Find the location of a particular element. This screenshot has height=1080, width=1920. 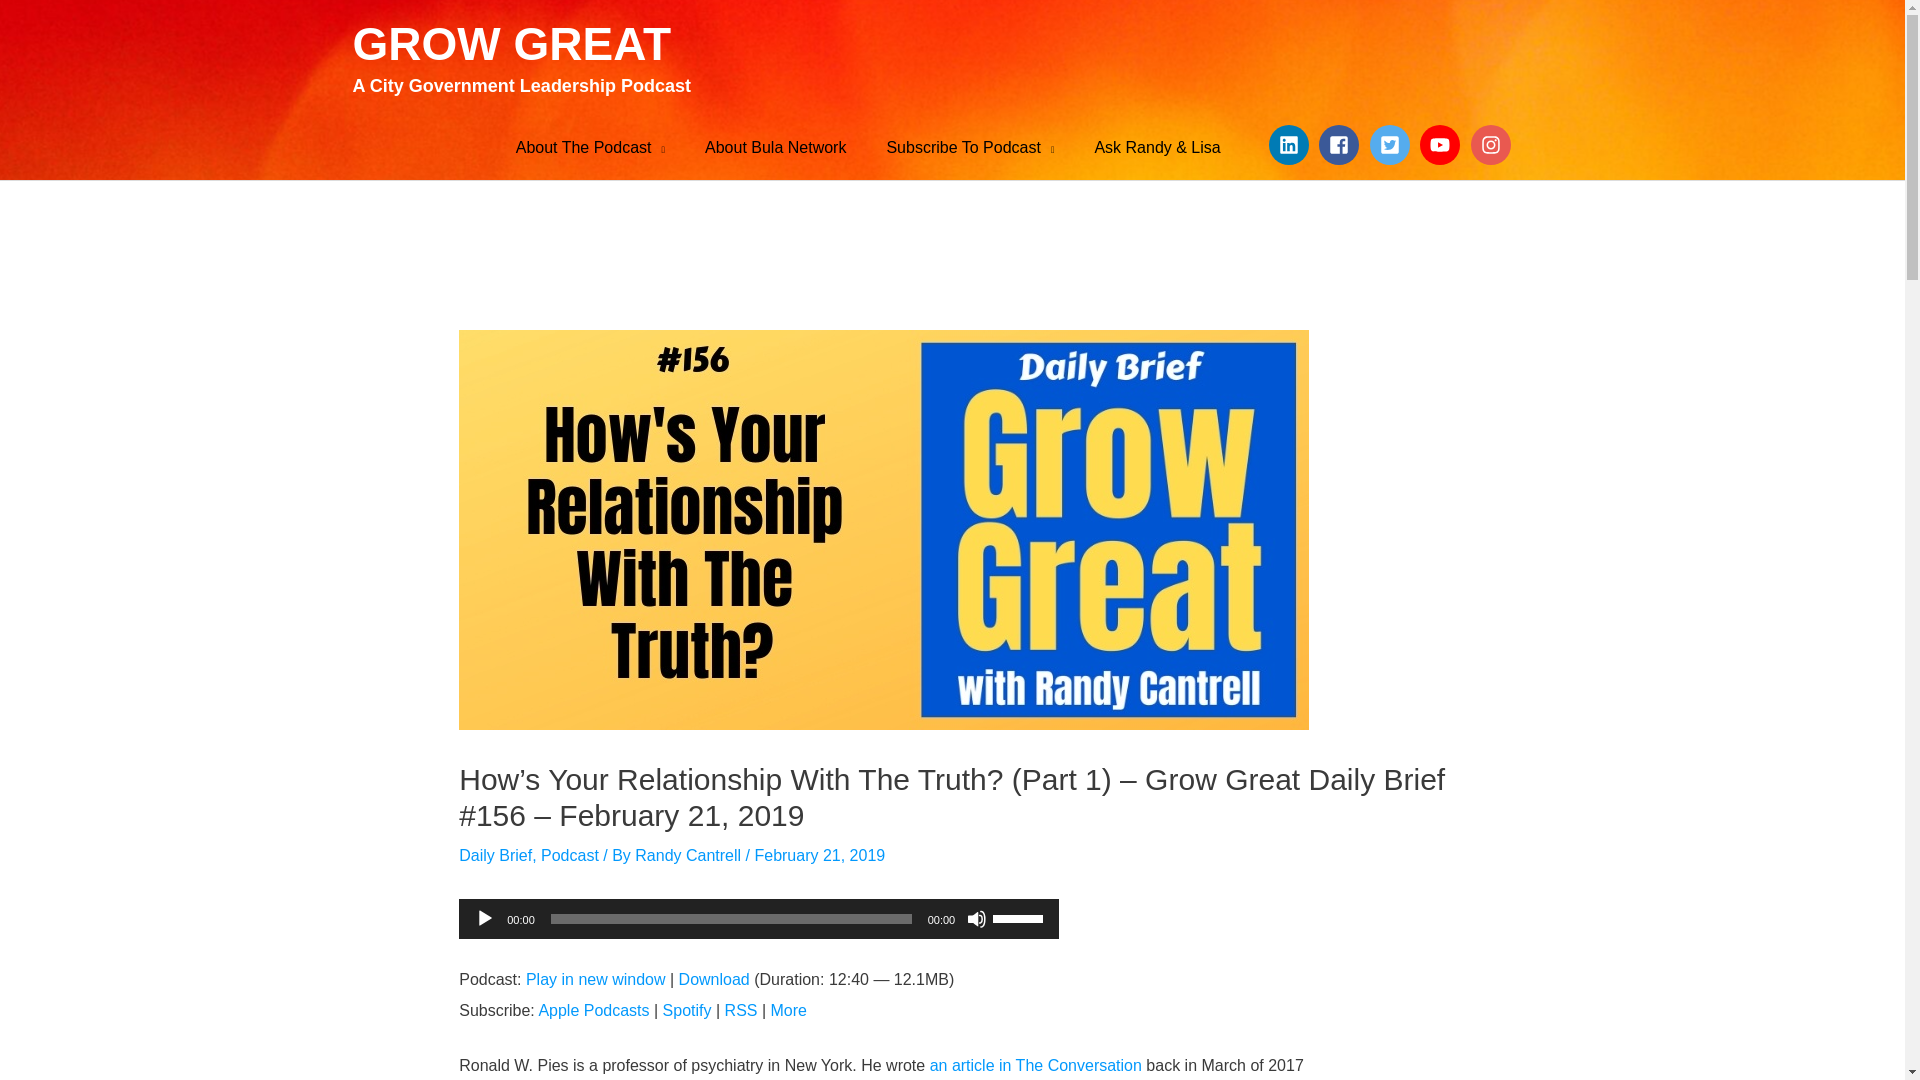

Podcast is located at coordinates (570, 855).